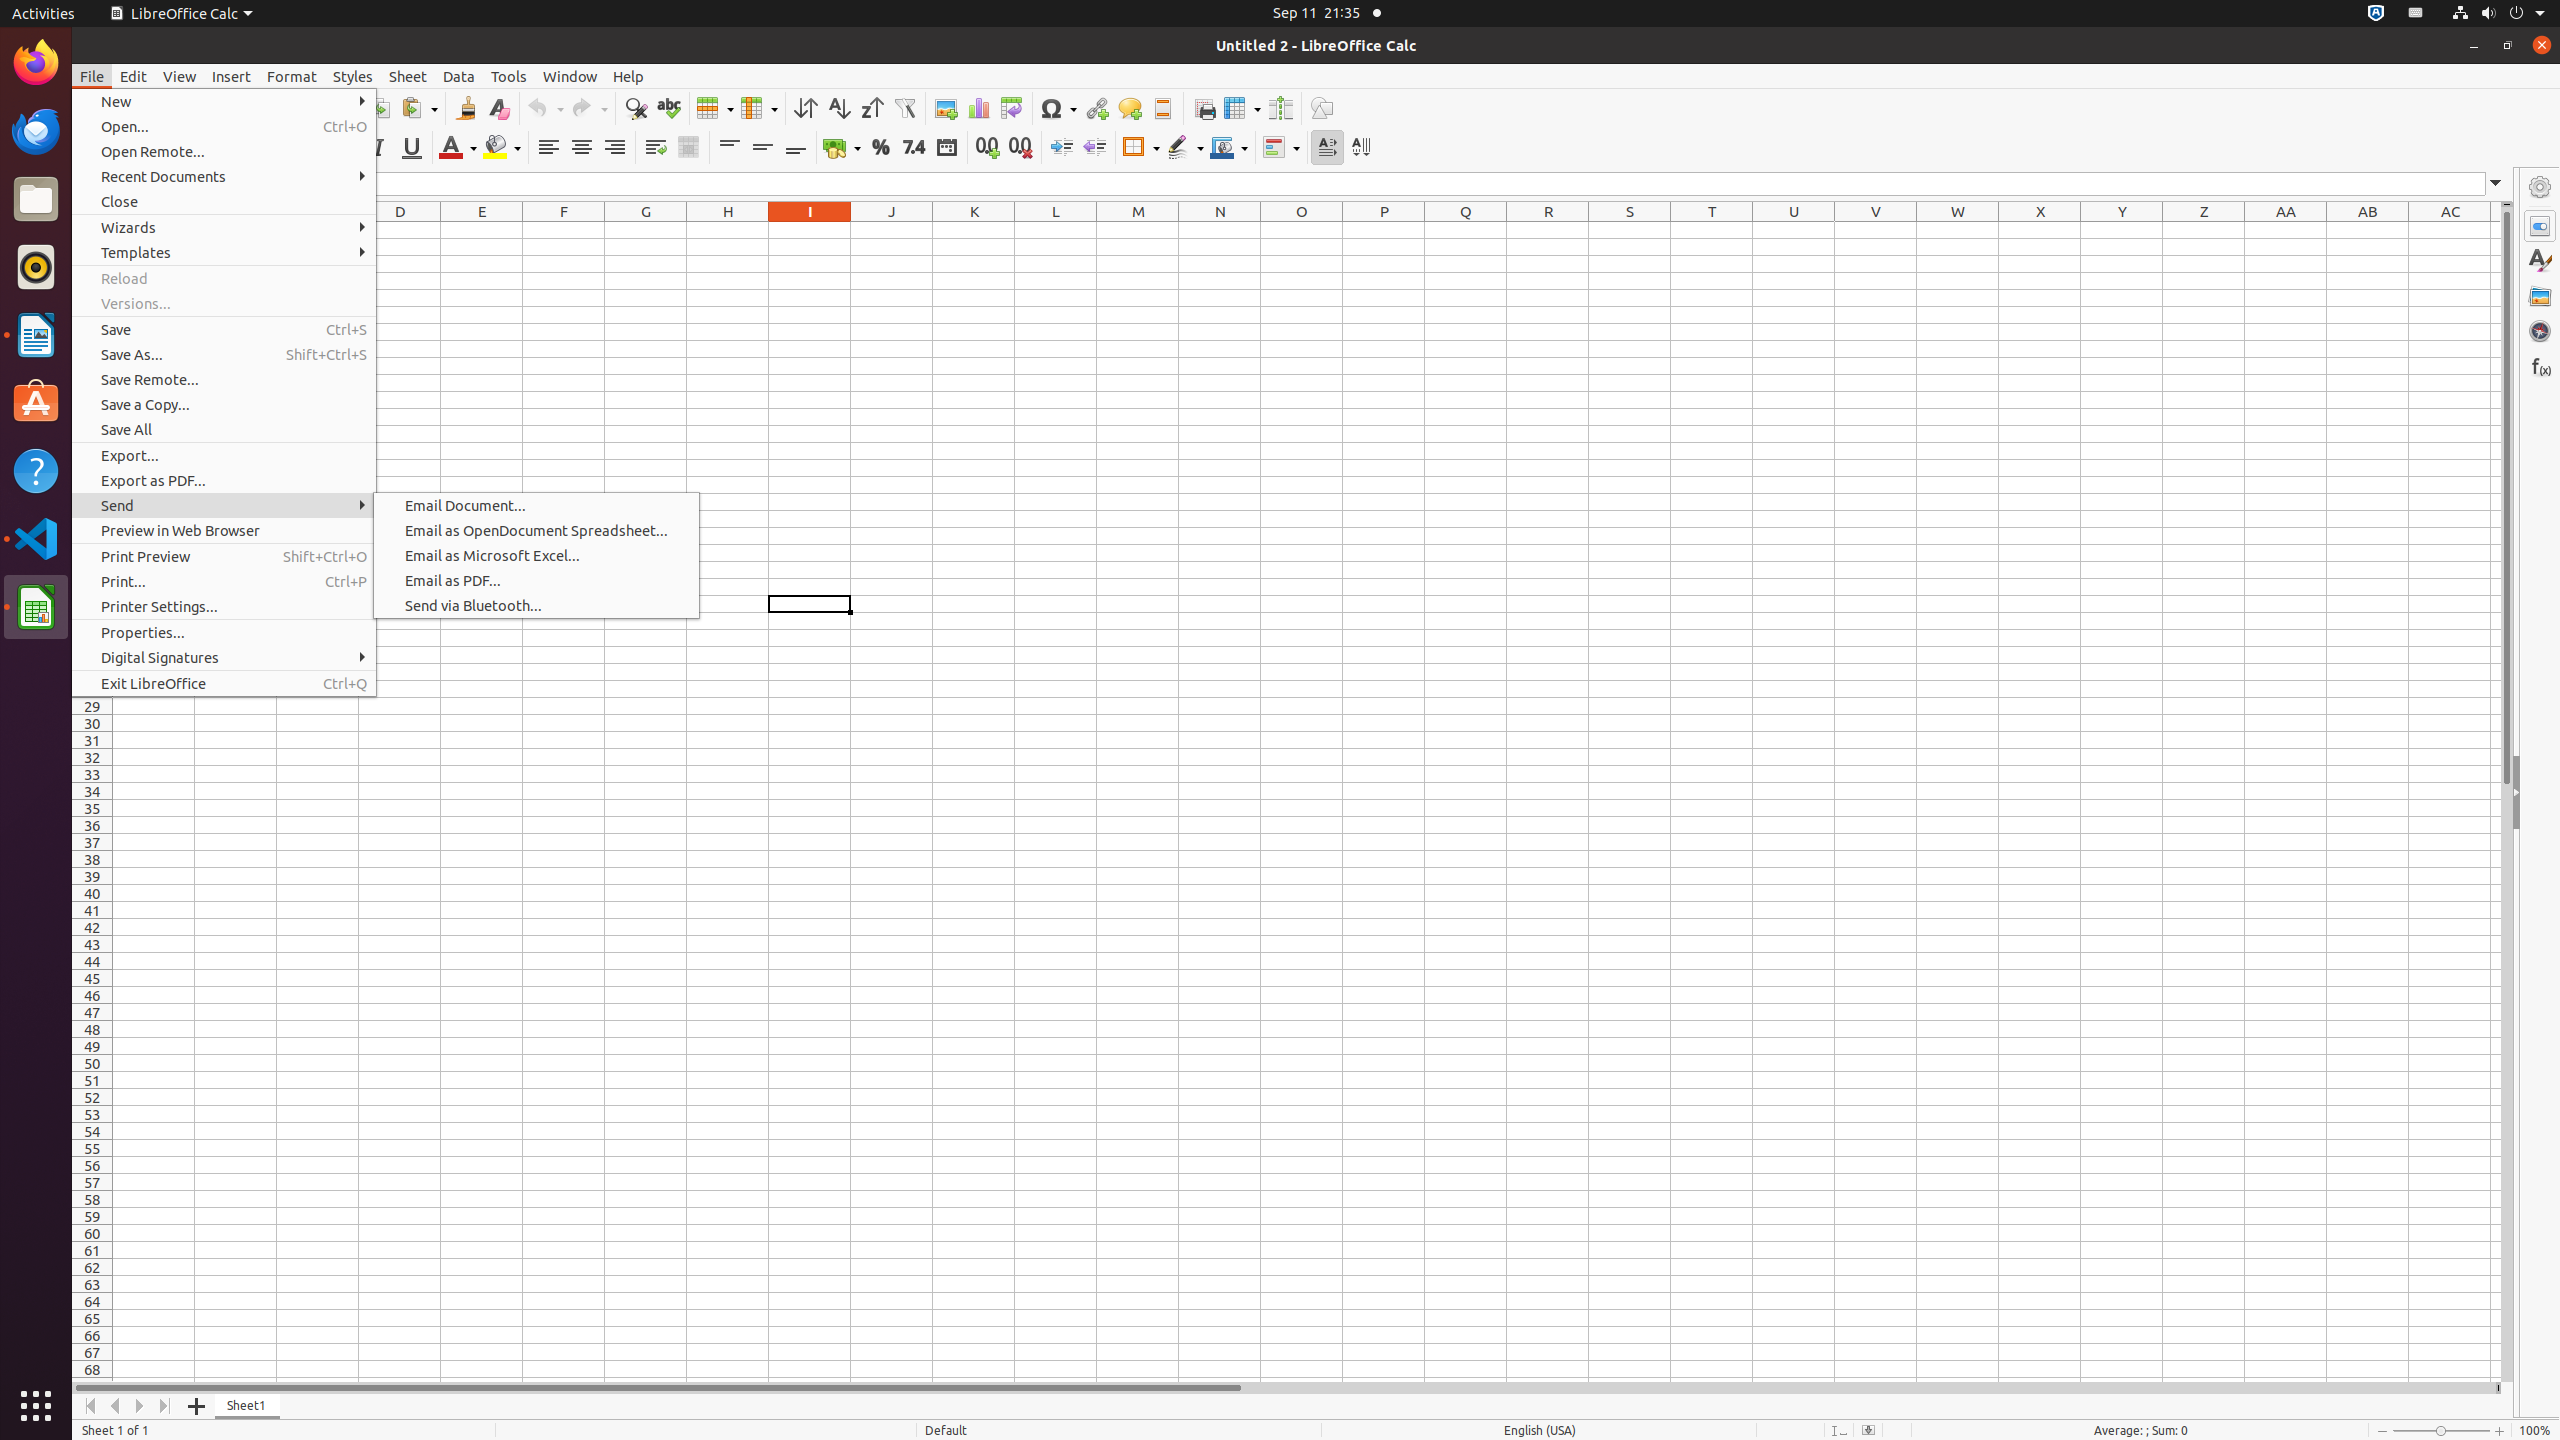 This screenshot has width=2560, height=1440. Describe the element at coordinates (946, 148) in the screenshot. I see `Date` at that location.